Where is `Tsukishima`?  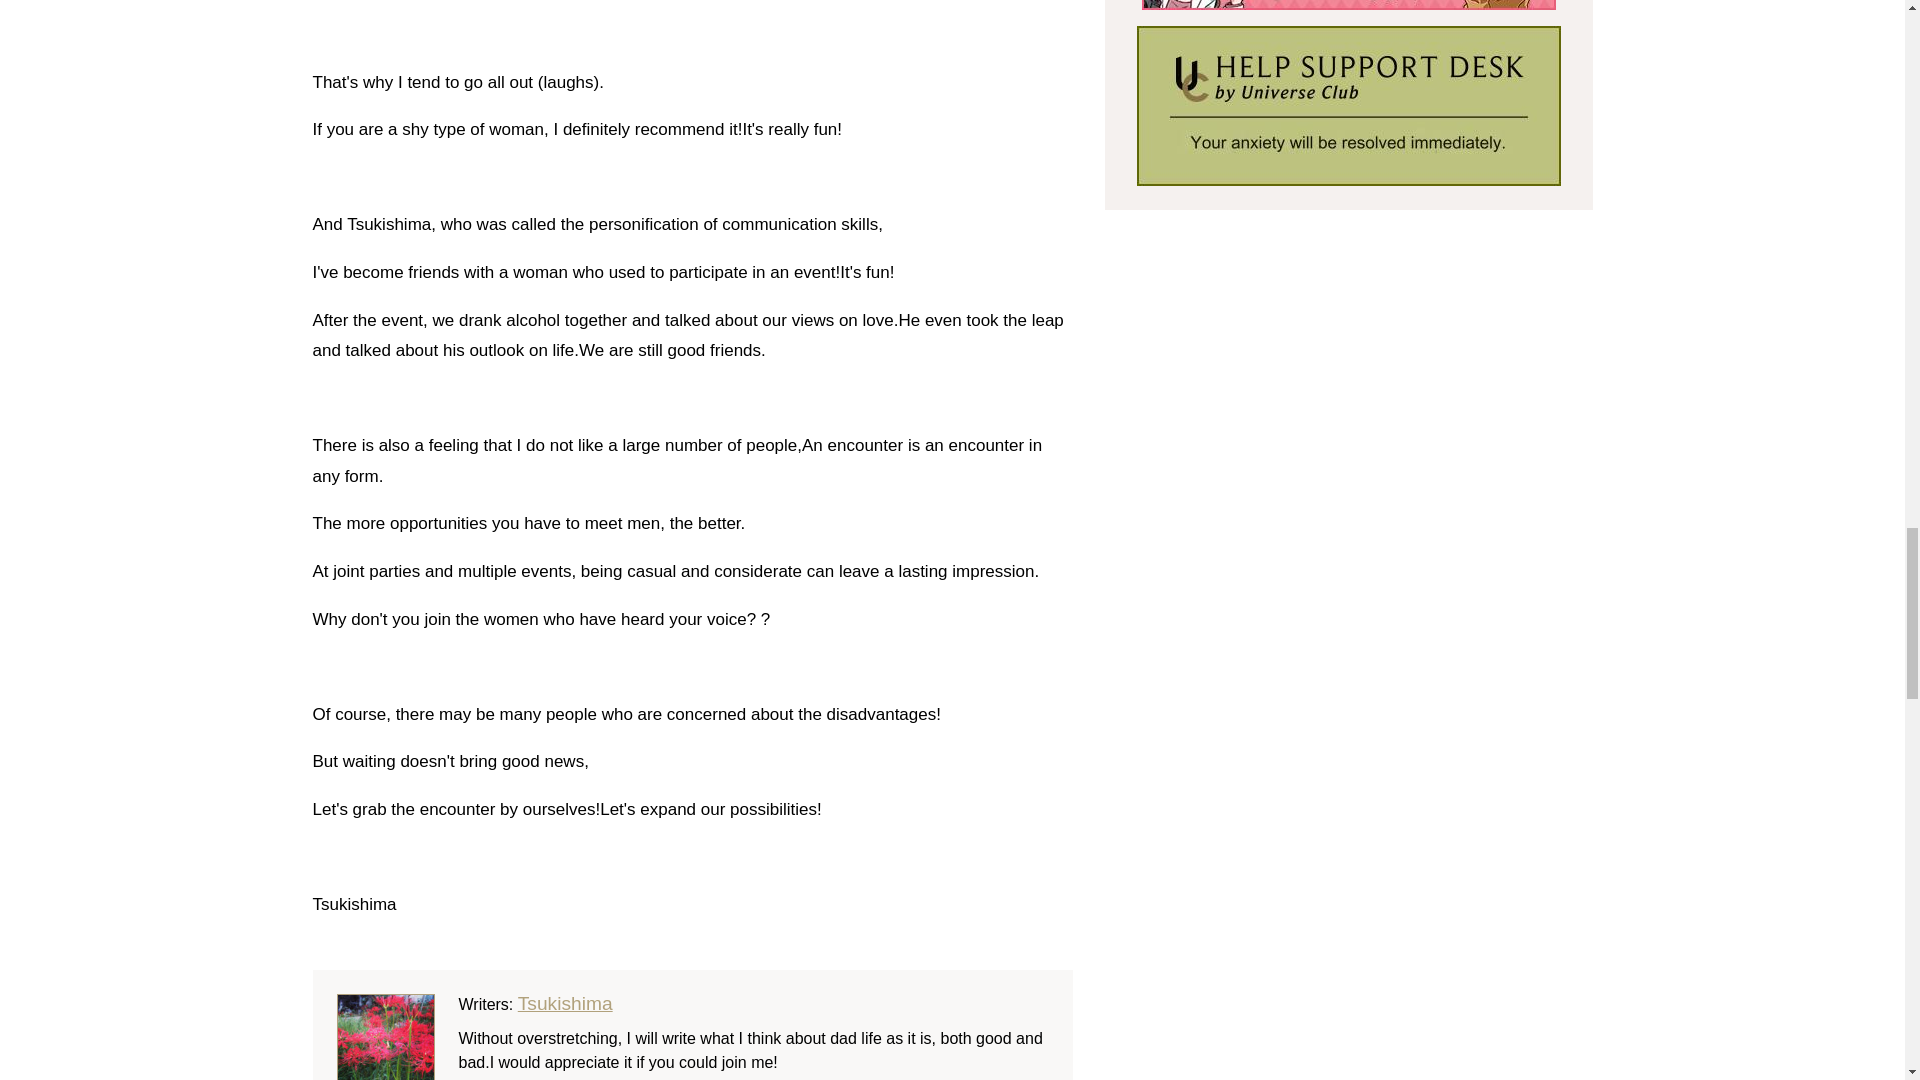 Tsukishima is located at coordinates (565, 1003).